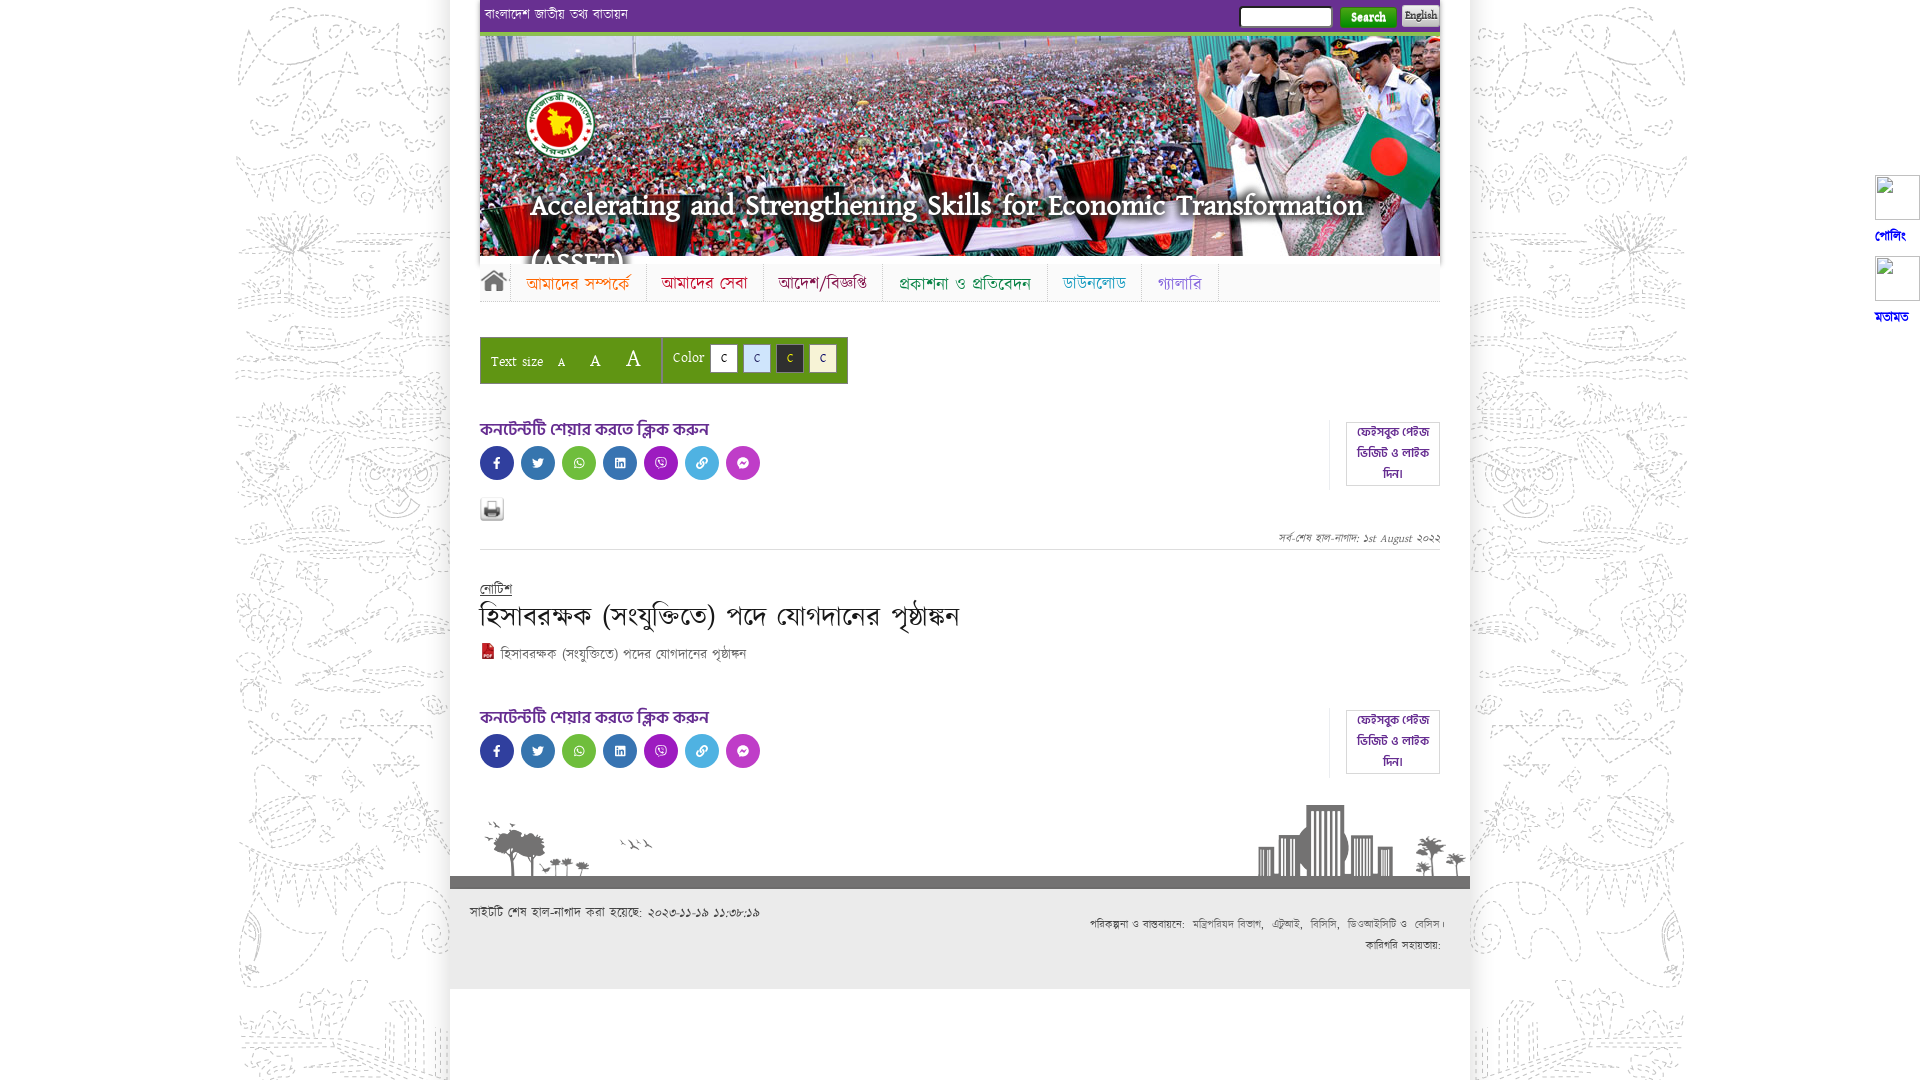  Describe the element at coordinates (724, 358) in the screenshot. I see `C` at that location.